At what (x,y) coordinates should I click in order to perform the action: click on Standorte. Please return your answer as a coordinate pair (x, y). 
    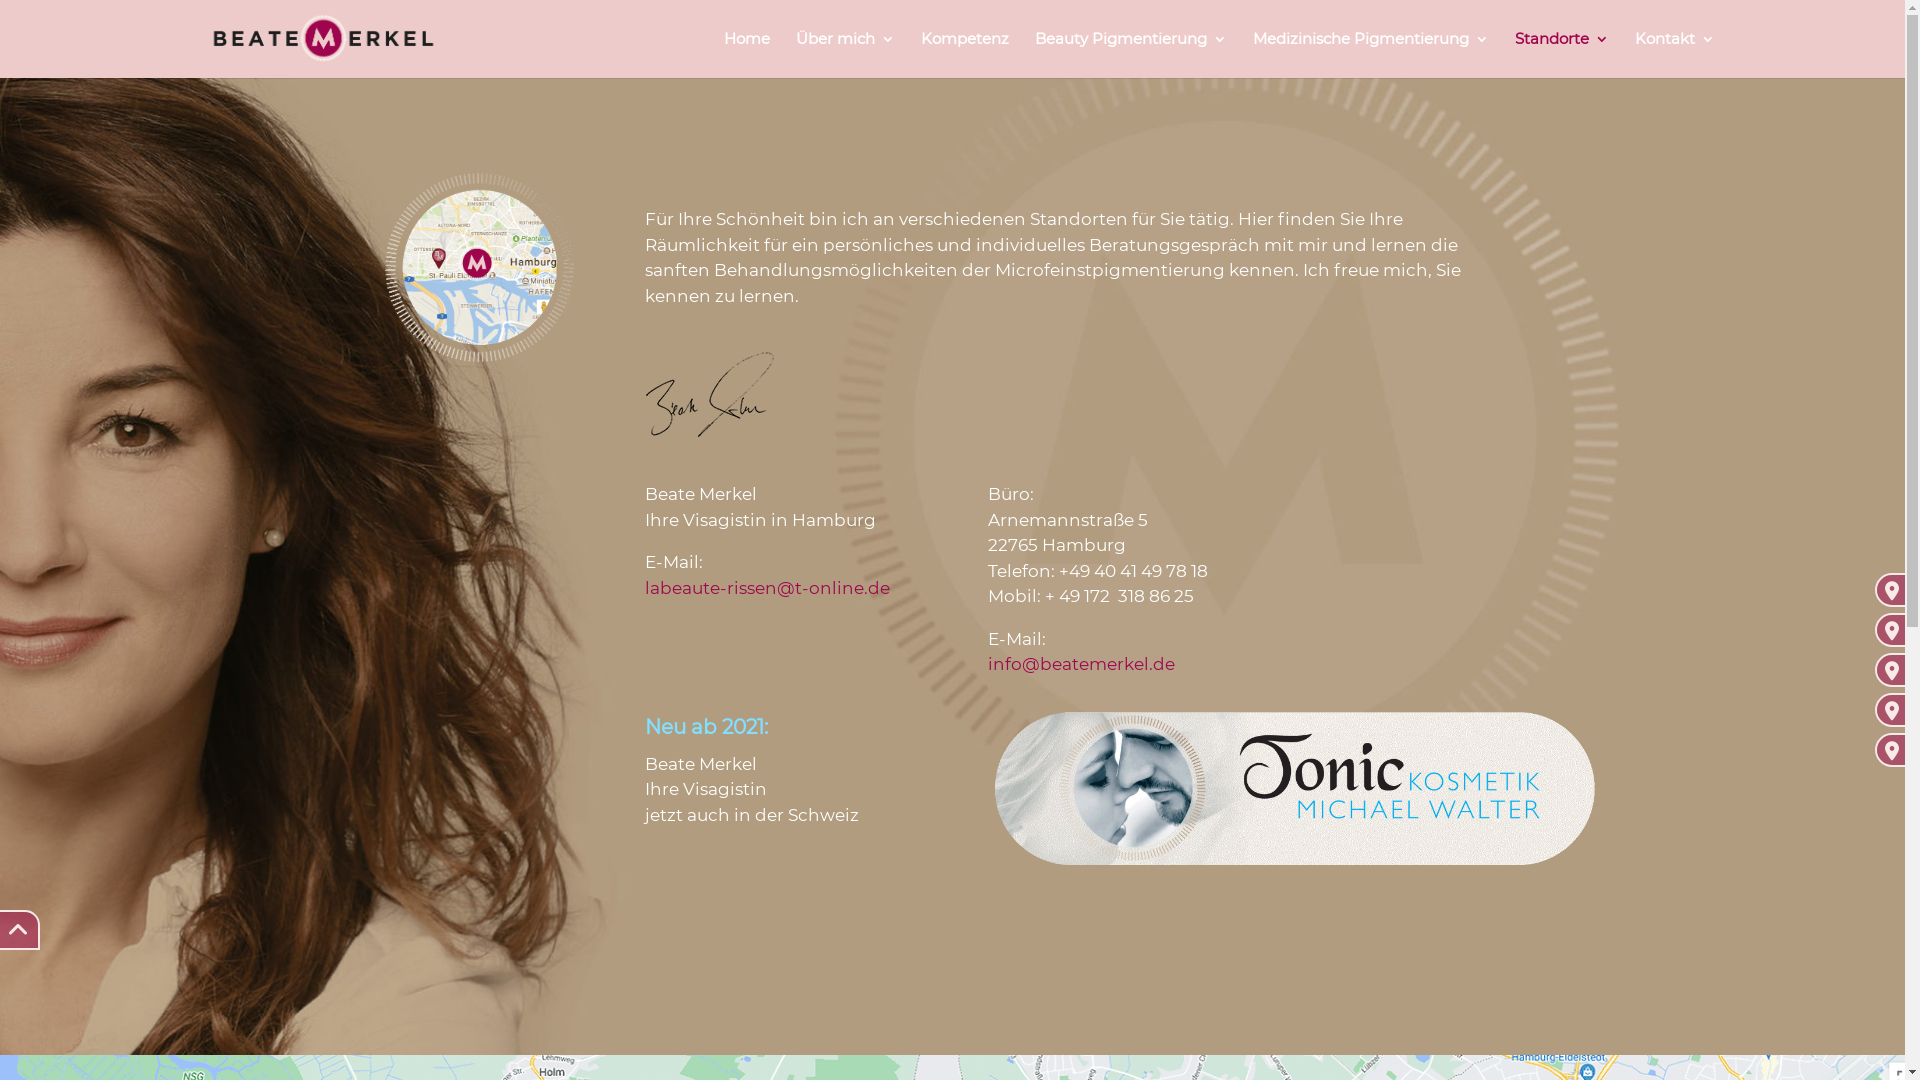
    Looking at the image, I should click on (1561, 54).